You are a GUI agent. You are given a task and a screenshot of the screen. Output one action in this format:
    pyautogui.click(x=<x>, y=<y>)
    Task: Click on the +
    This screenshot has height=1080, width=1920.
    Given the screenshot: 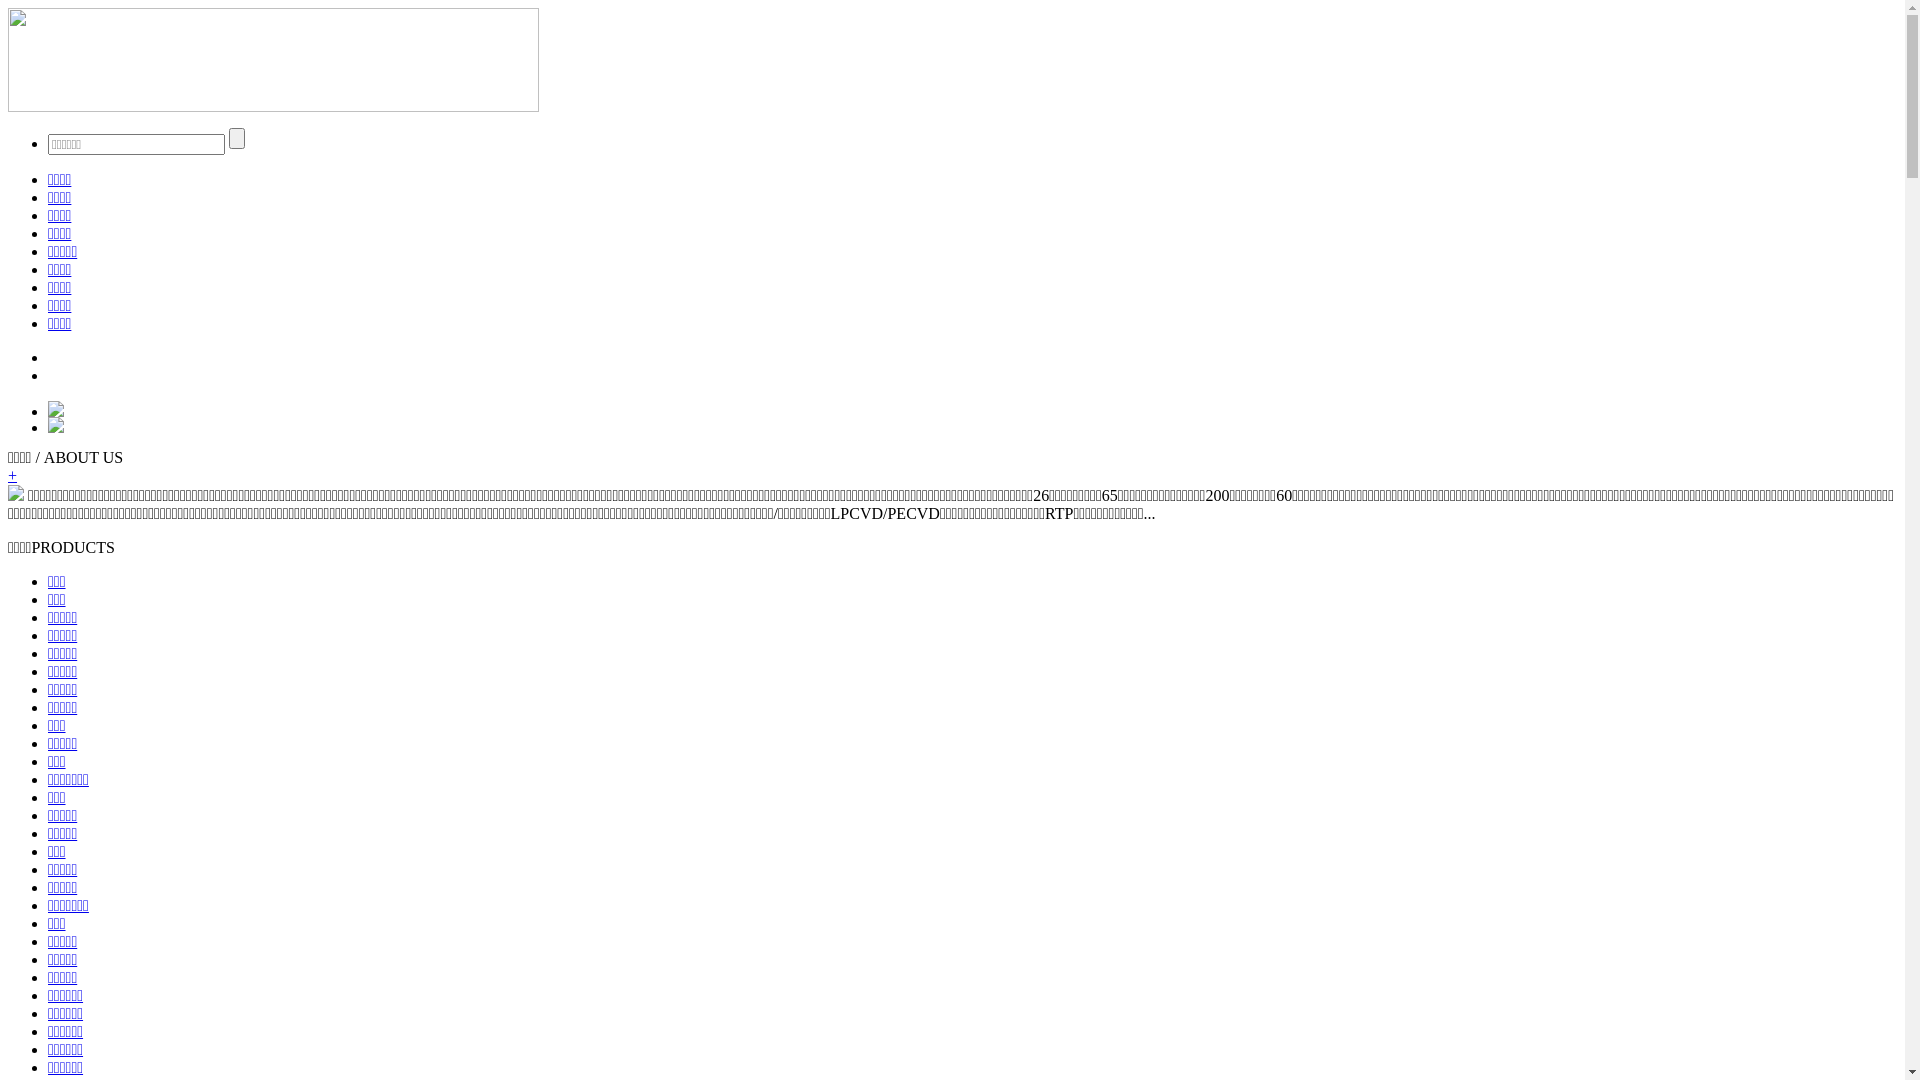 What is the action you would take?
    pyautogui.click(x=12, y=476)
    